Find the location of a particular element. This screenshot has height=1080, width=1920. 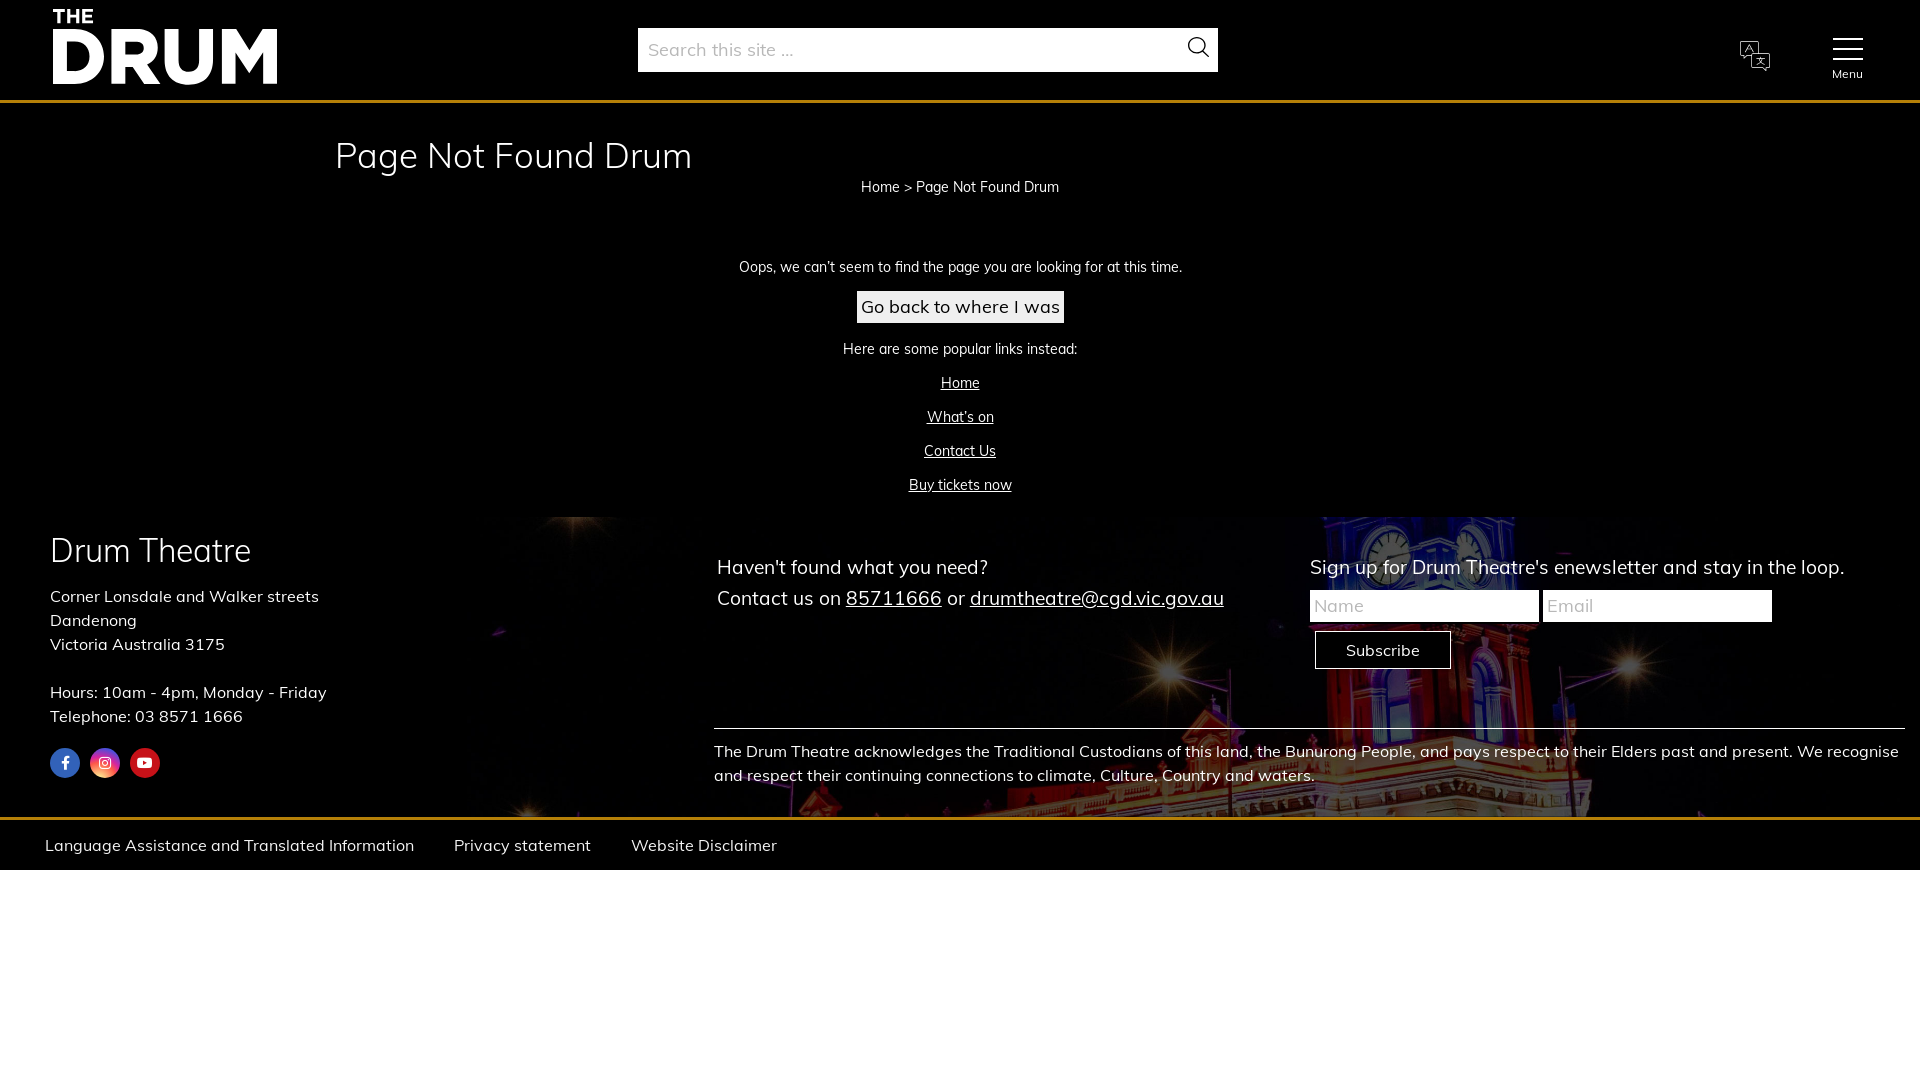

Home is located at coordinates (960, 382).